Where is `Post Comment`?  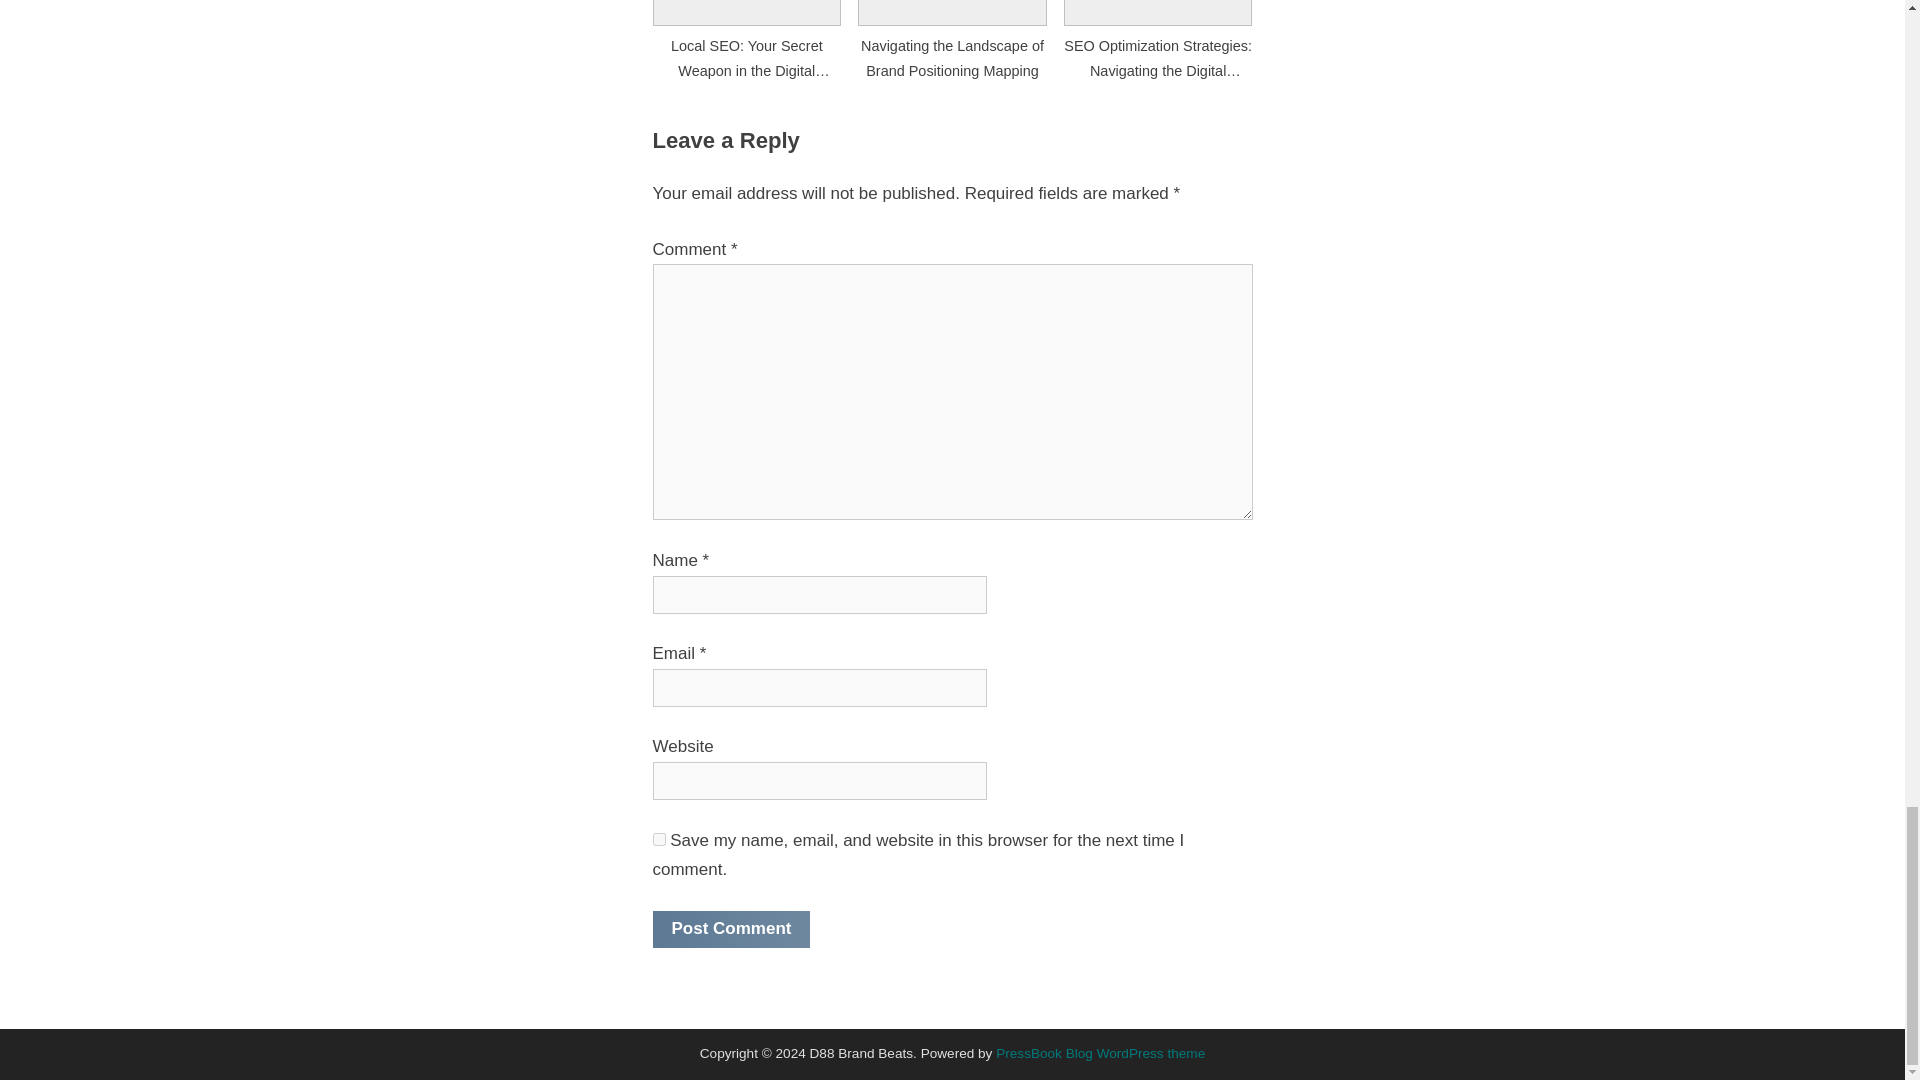
Post Comment is located at coordinates (731, 930).